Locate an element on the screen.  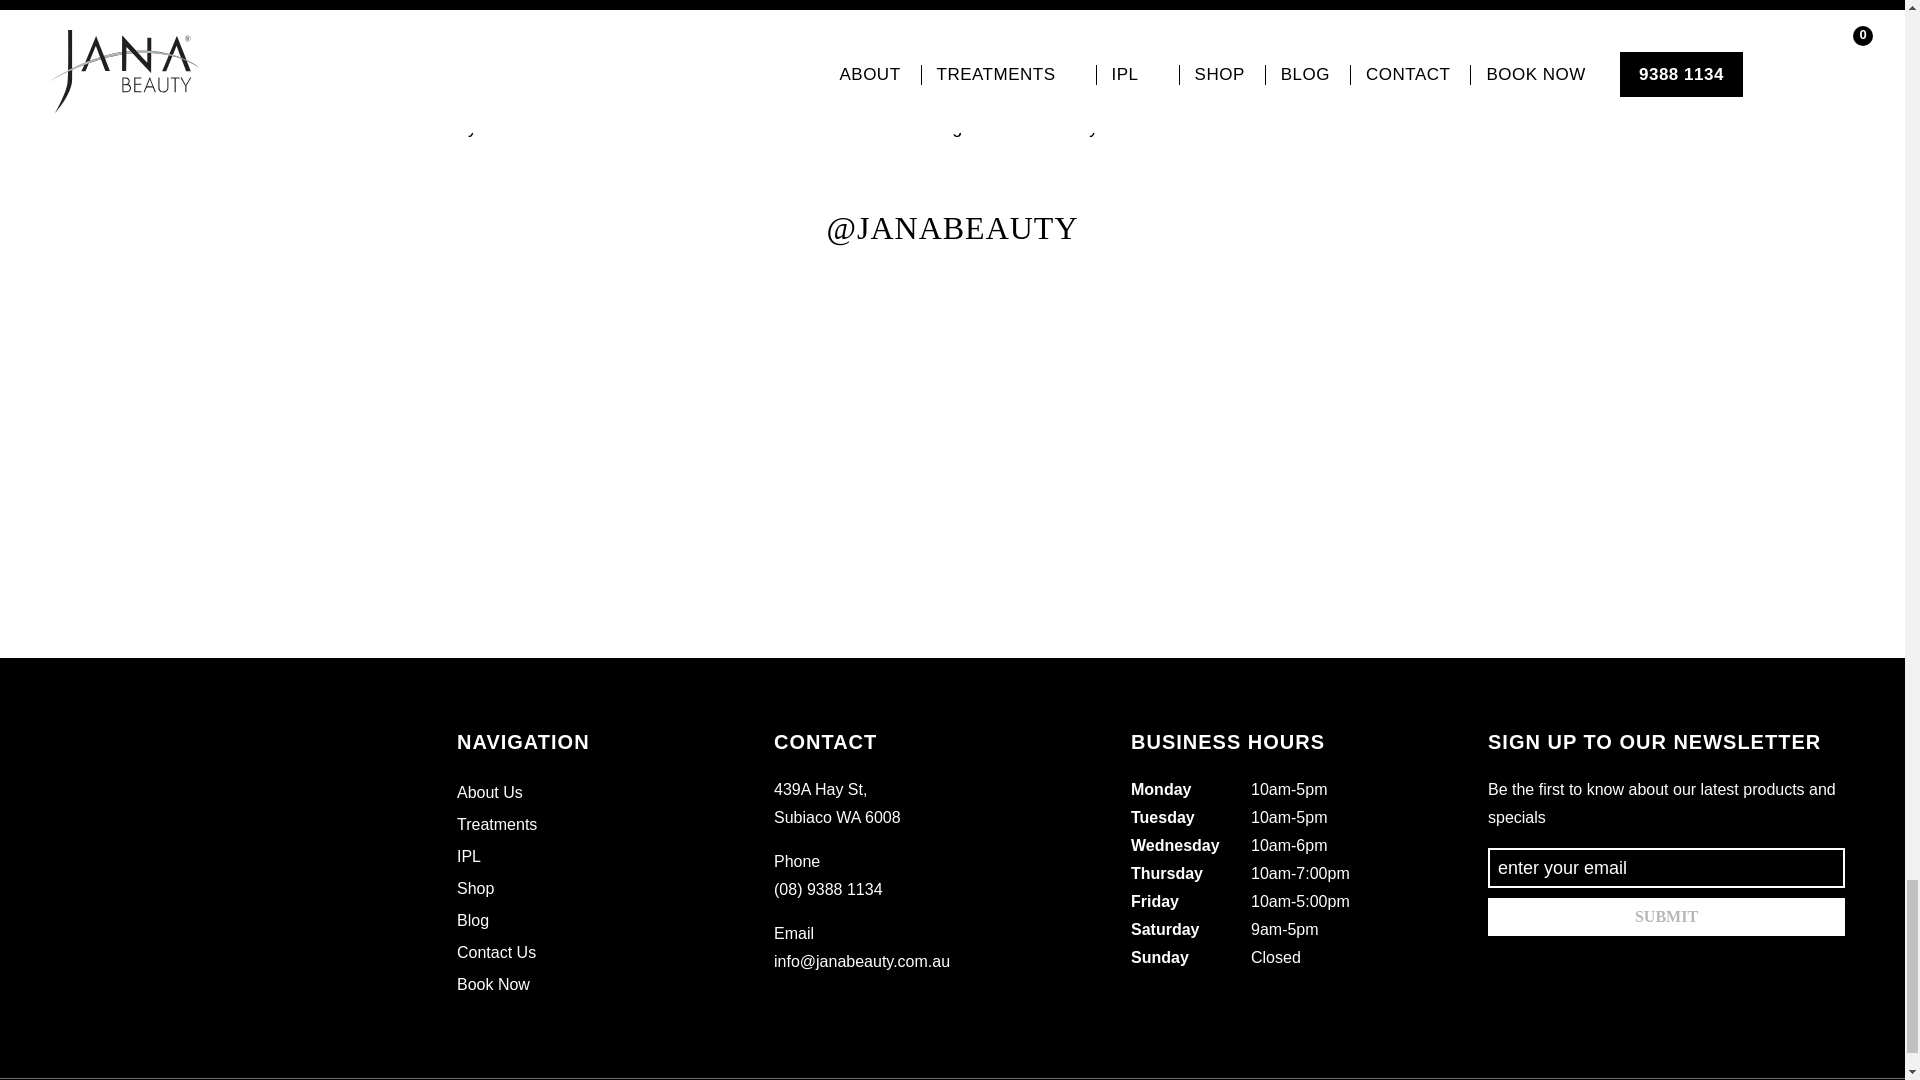
Contact Us is located at coordinates (496, 952).